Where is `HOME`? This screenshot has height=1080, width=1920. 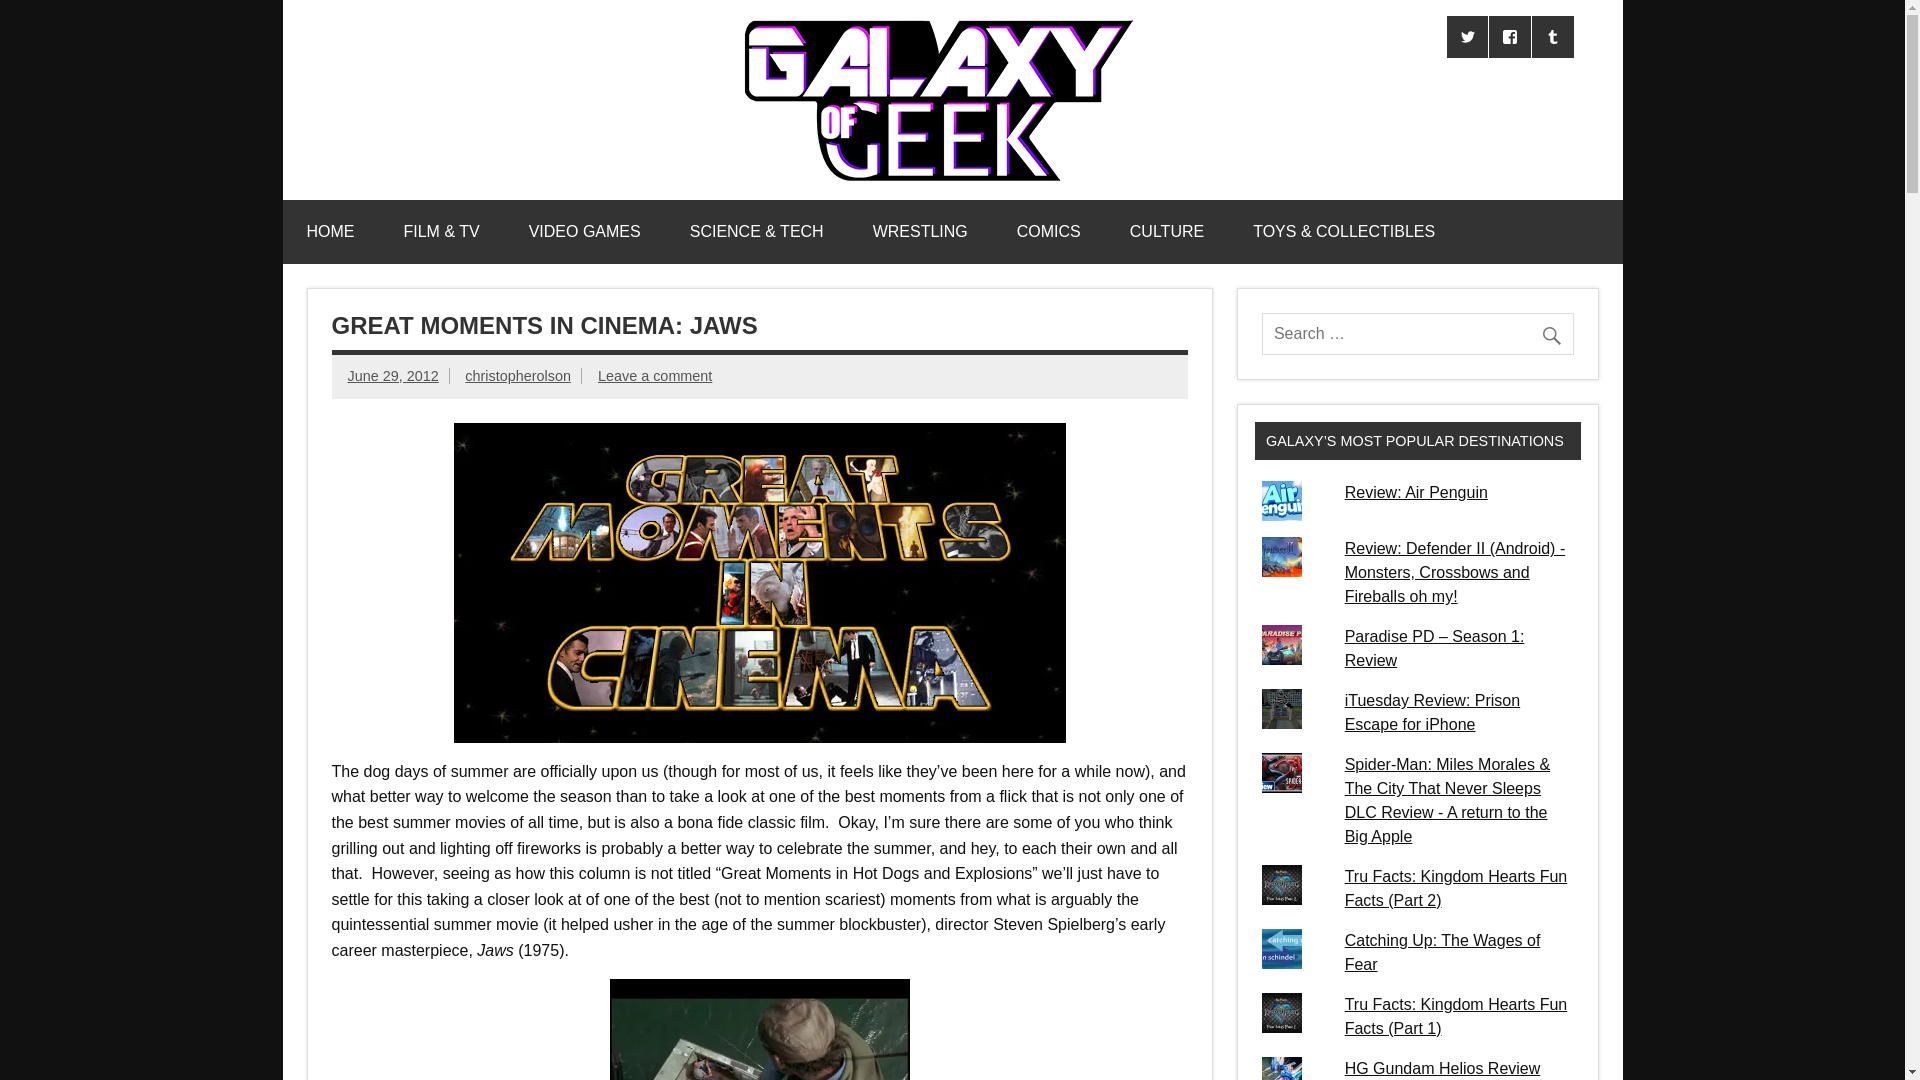 HOME is located at coordinates (330, 231).